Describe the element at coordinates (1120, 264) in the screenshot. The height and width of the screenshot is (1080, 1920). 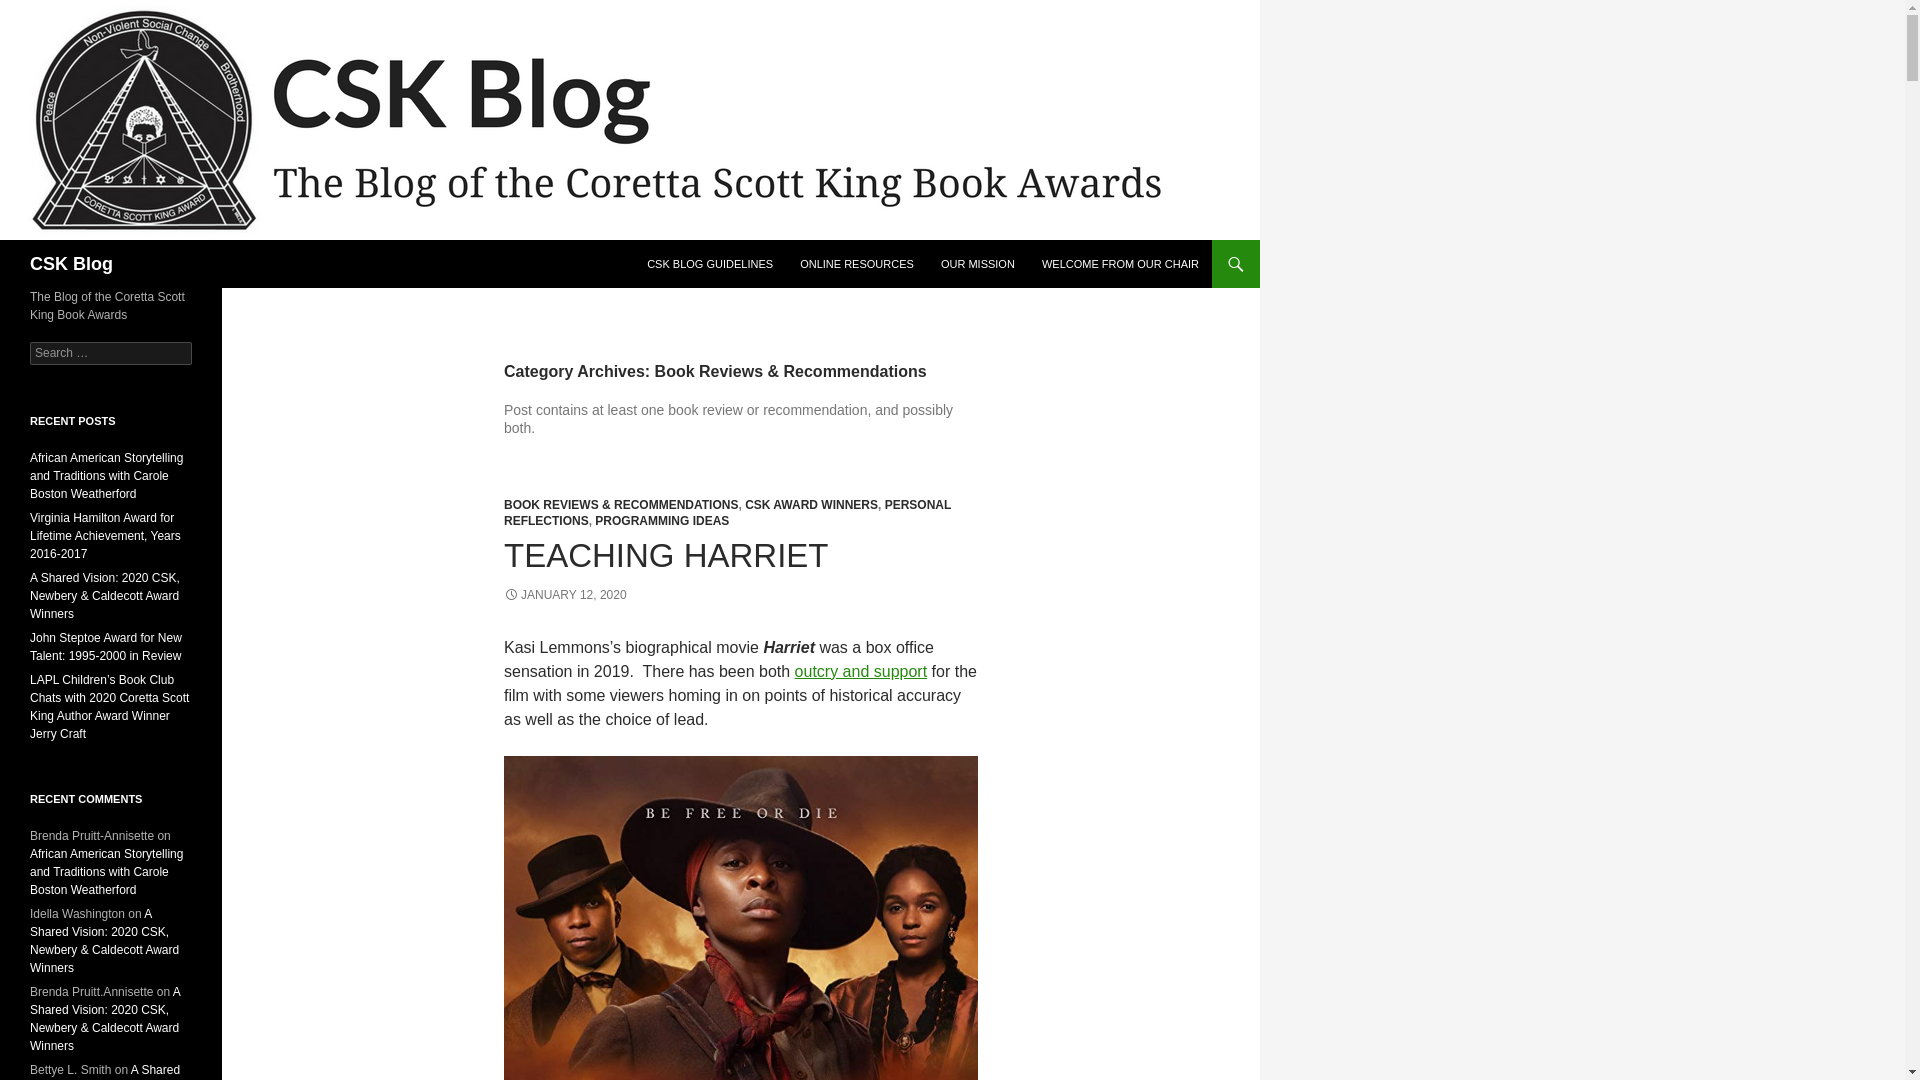
I see `WELCOME FROM OUR CHAIR` at that location.